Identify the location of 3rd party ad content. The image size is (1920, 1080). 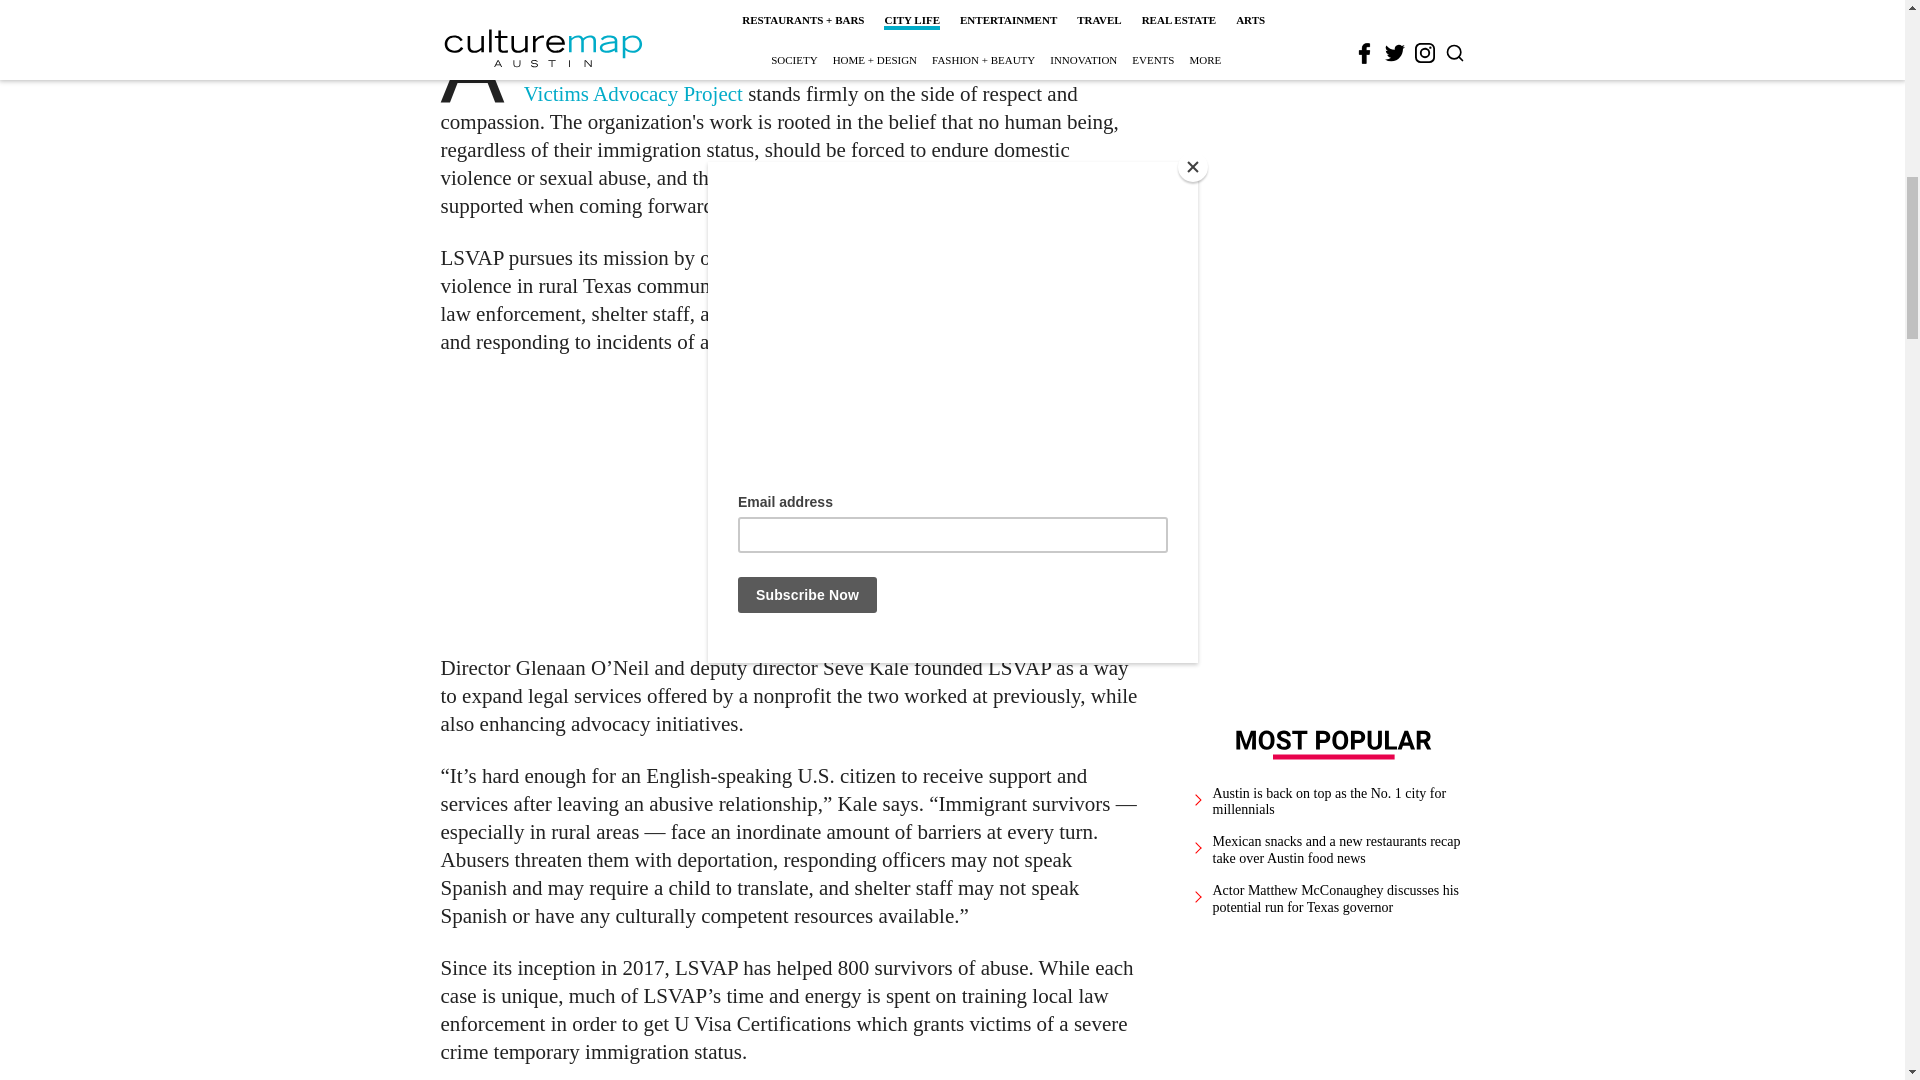
(792, 504).